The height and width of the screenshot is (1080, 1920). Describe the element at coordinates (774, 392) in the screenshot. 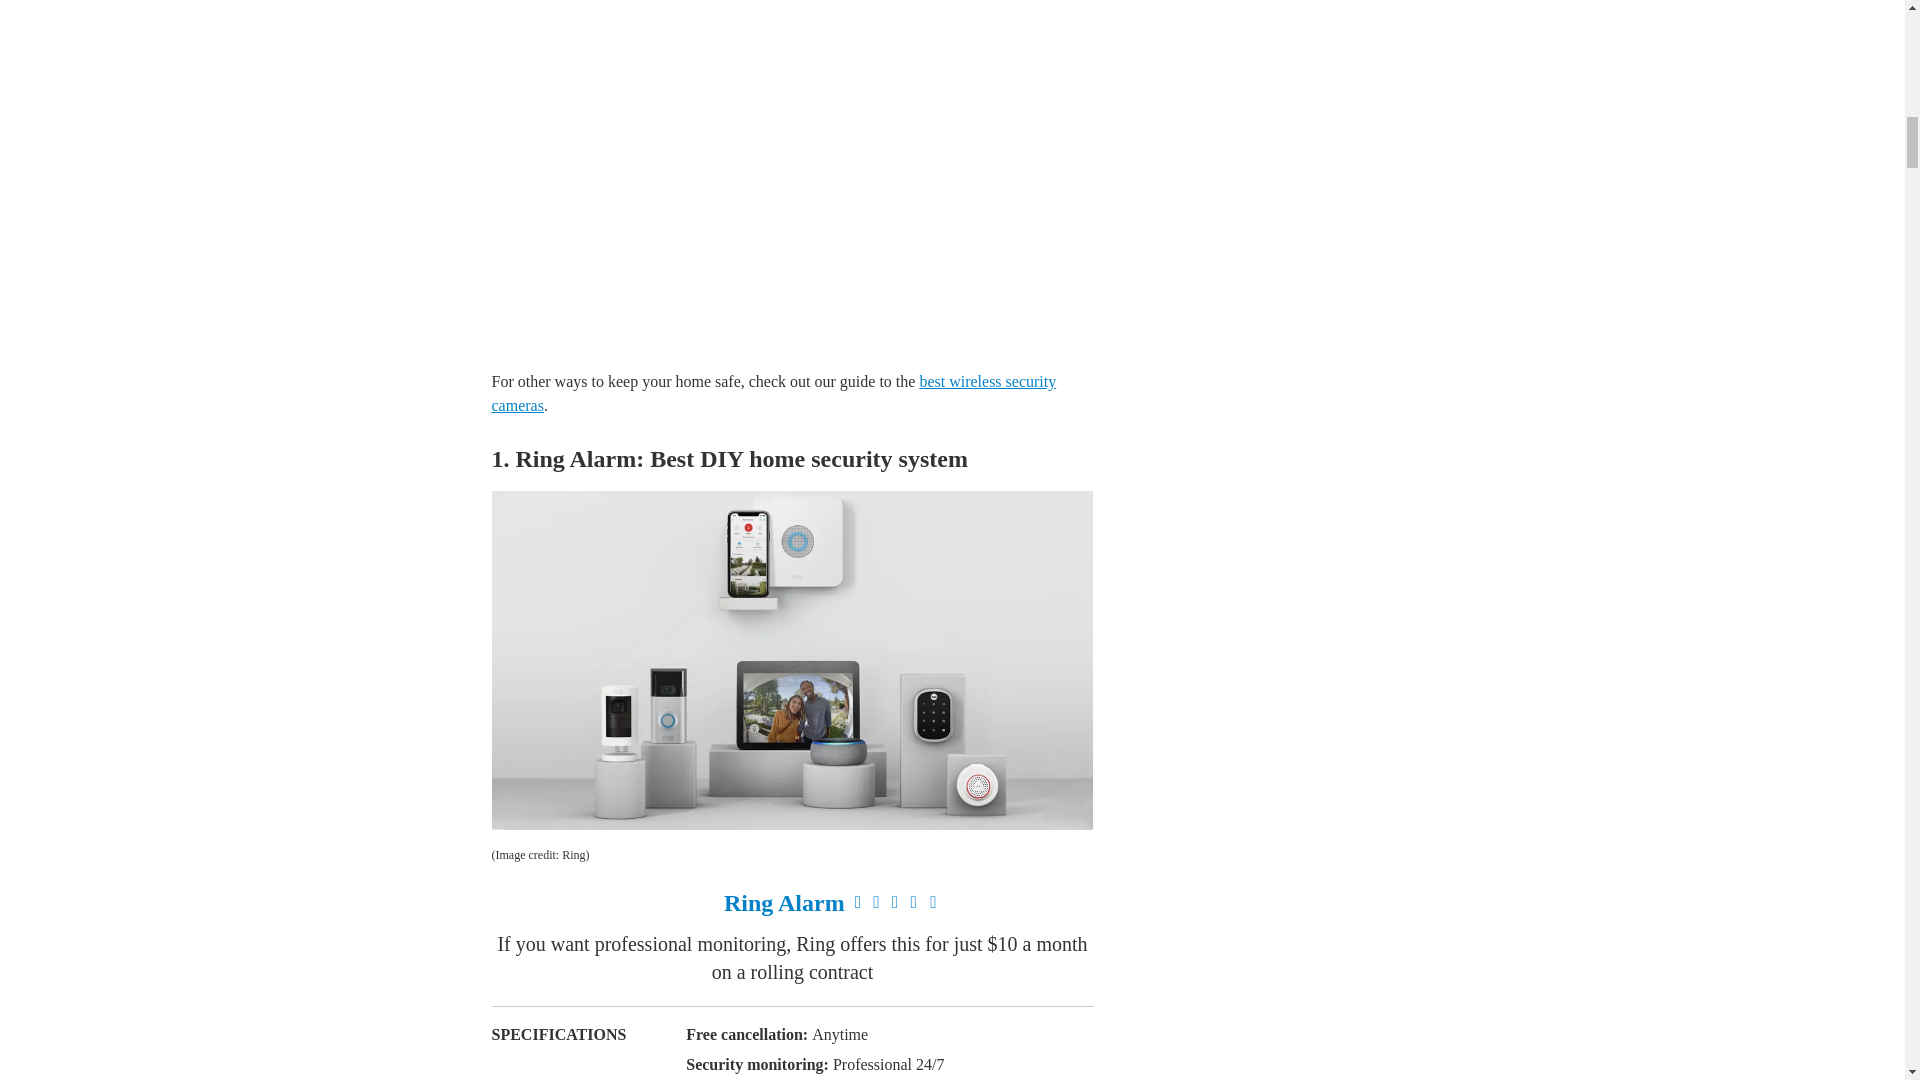

I see `best wireless security cameras` at that location.